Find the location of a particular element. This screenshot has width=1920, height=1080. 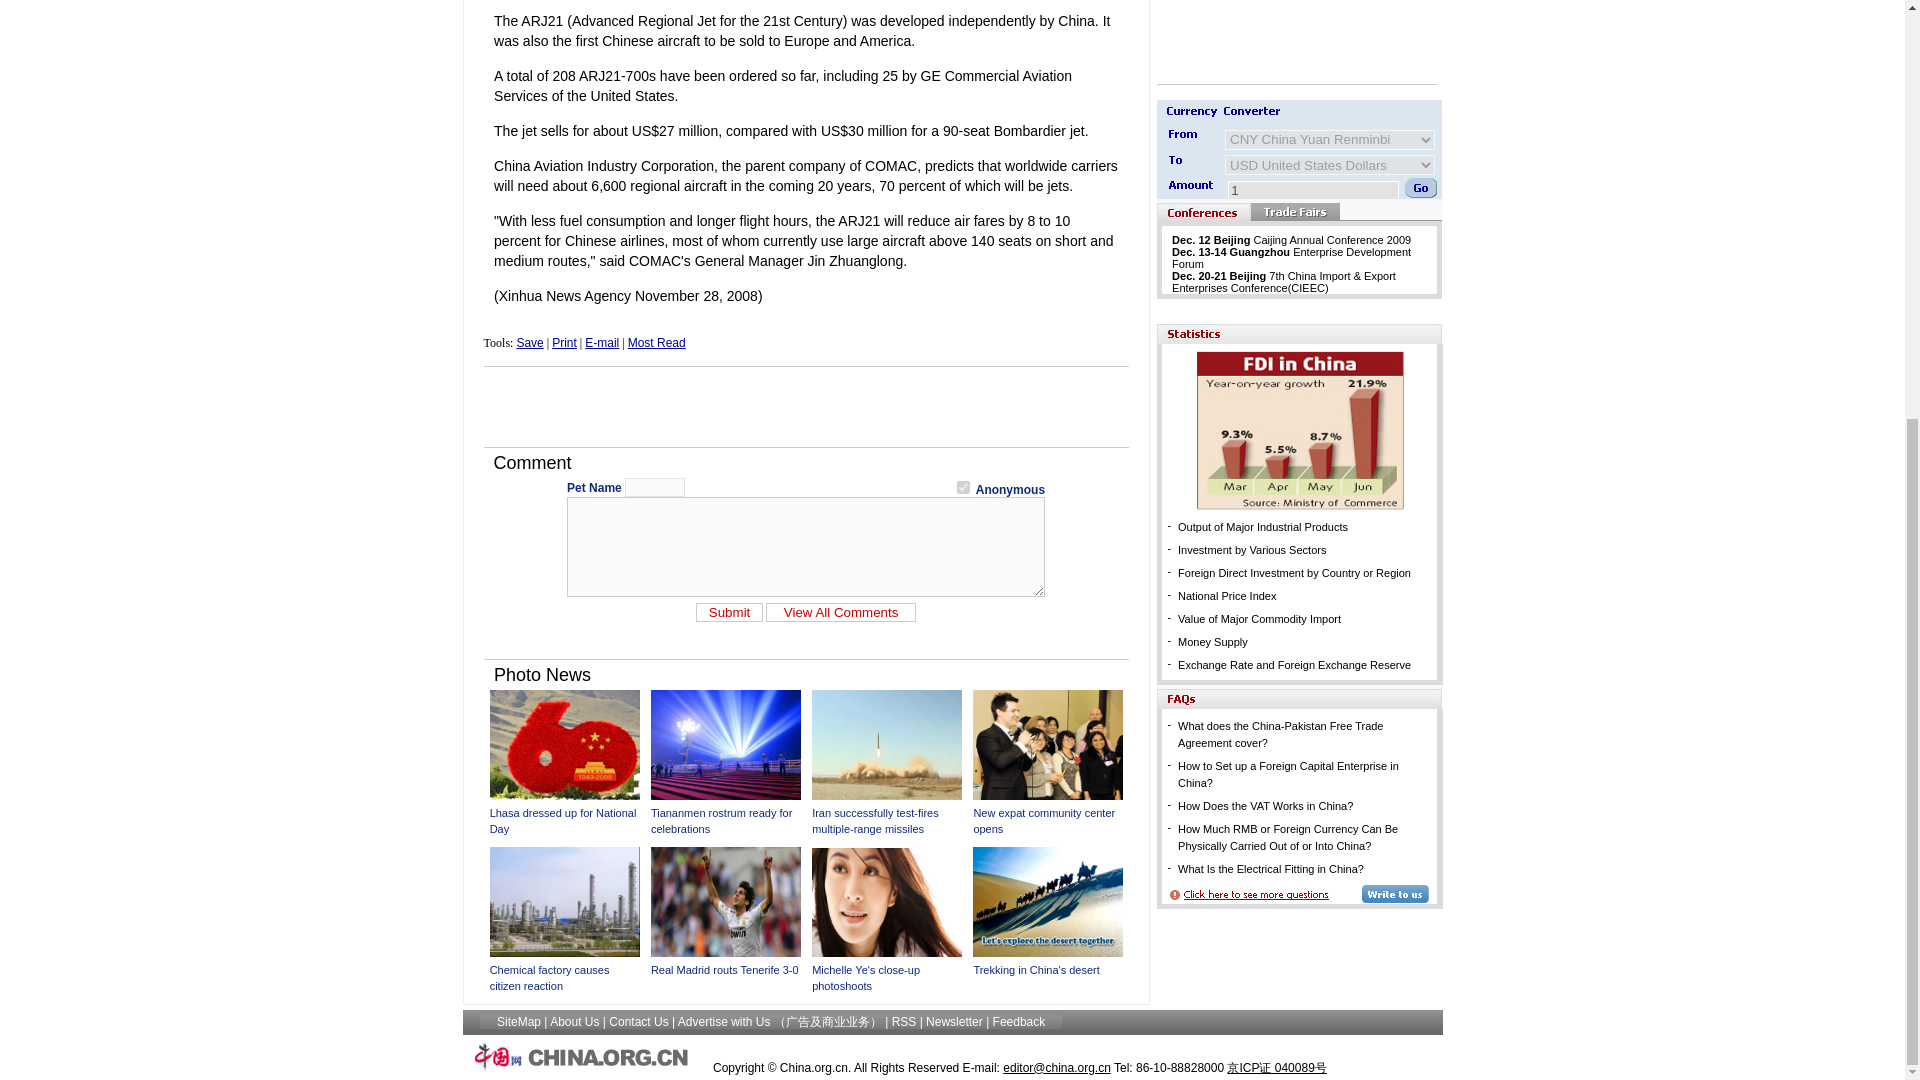

Investment by Various Sectors is located at coordinates (1252, 550).